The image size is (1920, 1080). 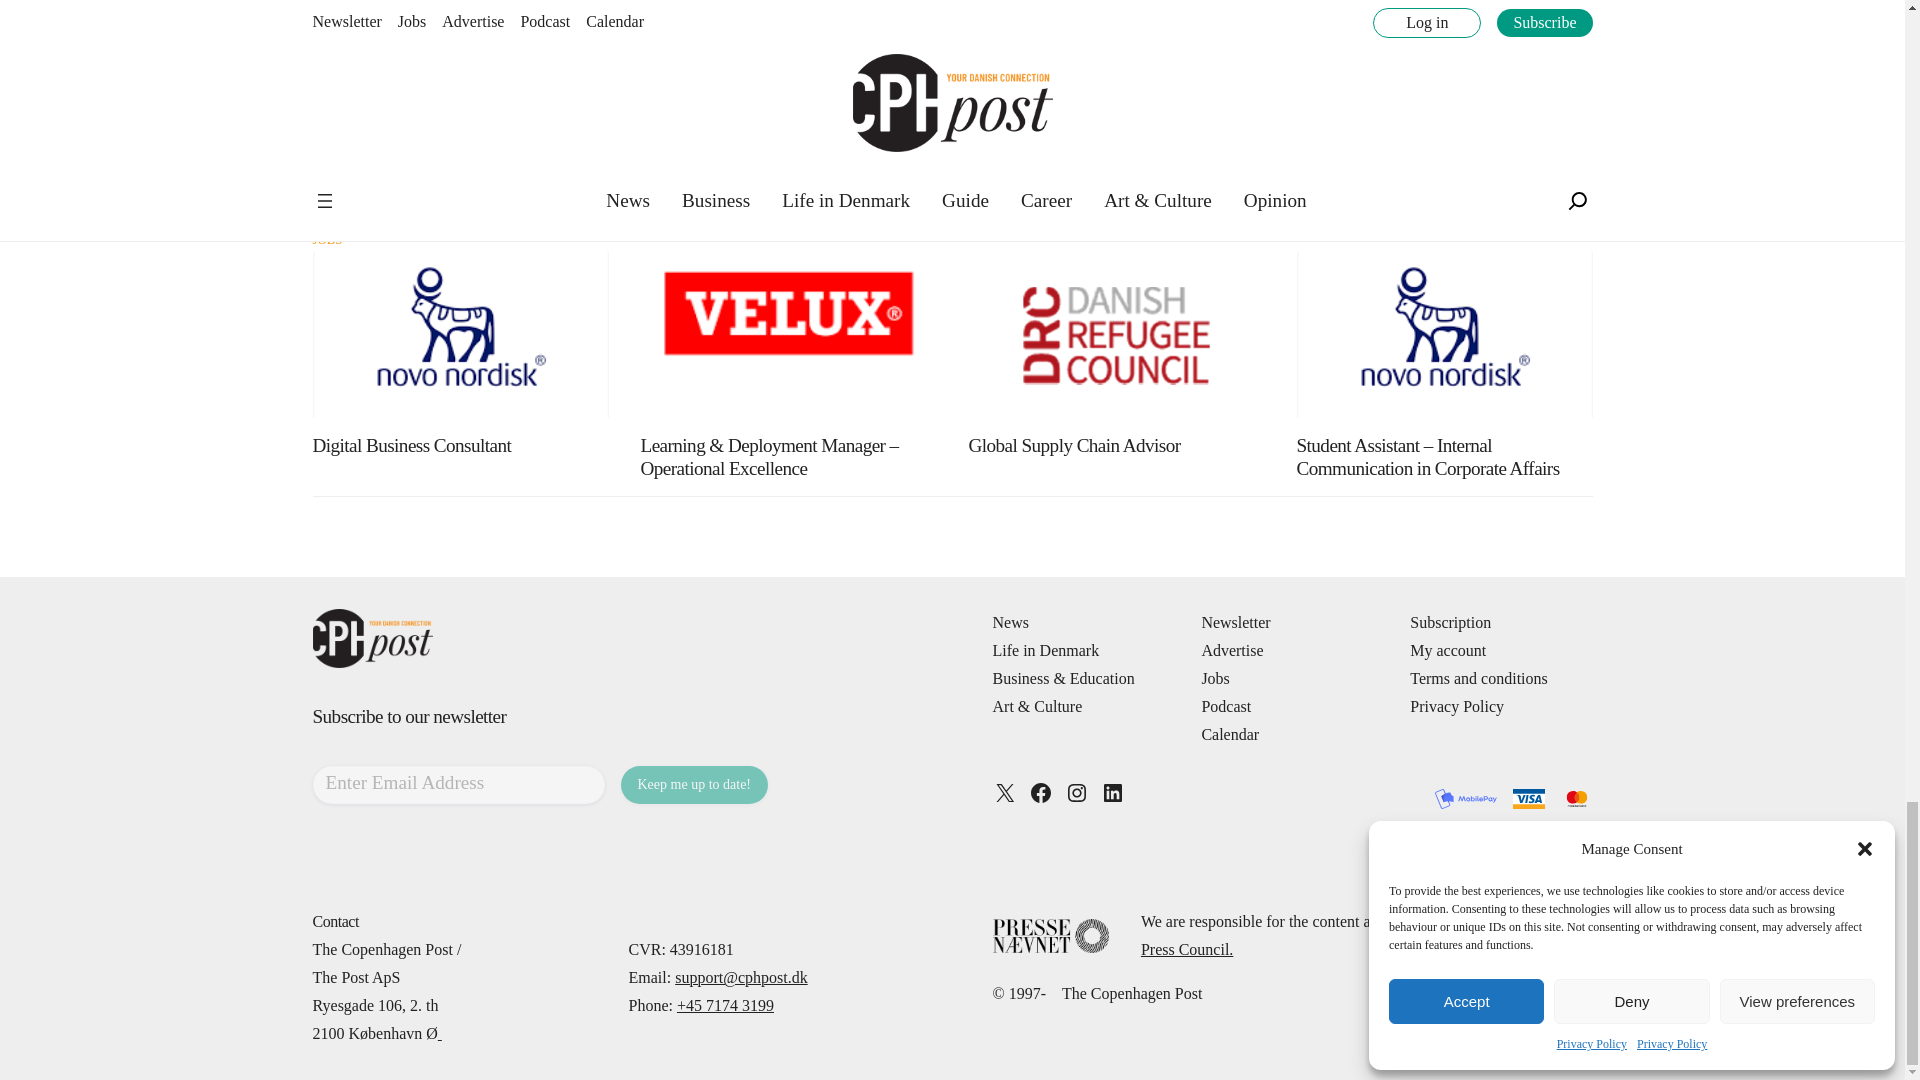 What do you see at coordinates (694, 784) in the screenshot?
I see `Keep me up to date!` at bounding box center [694, 784].